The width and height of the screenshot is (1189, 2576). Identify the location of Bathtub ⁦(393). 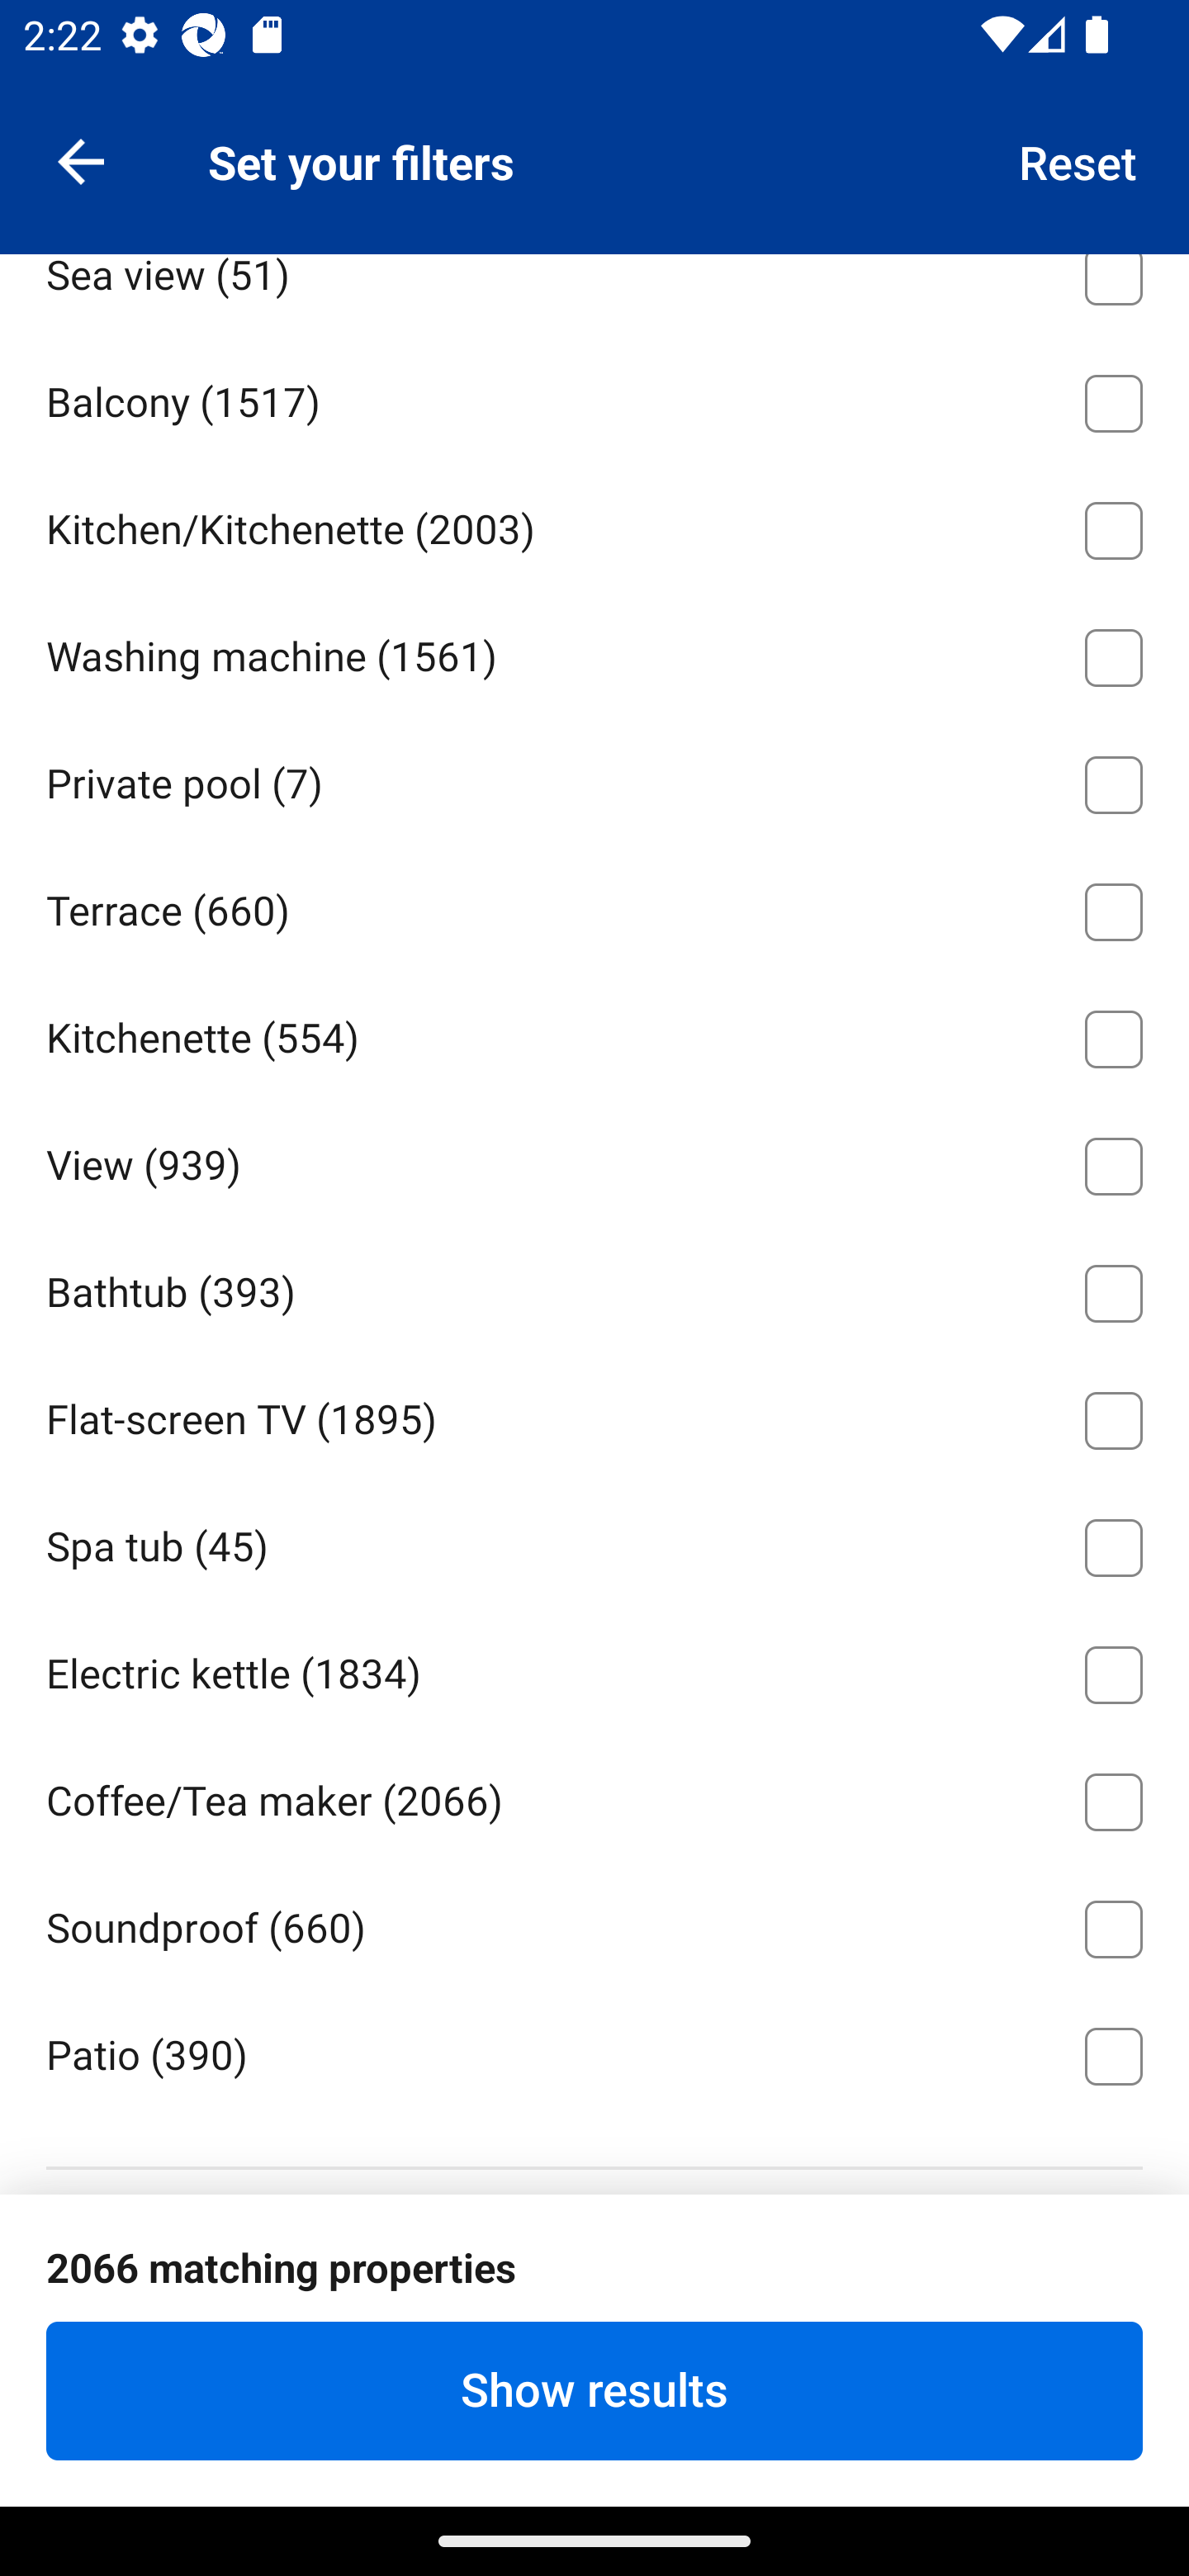
(594, 1288).